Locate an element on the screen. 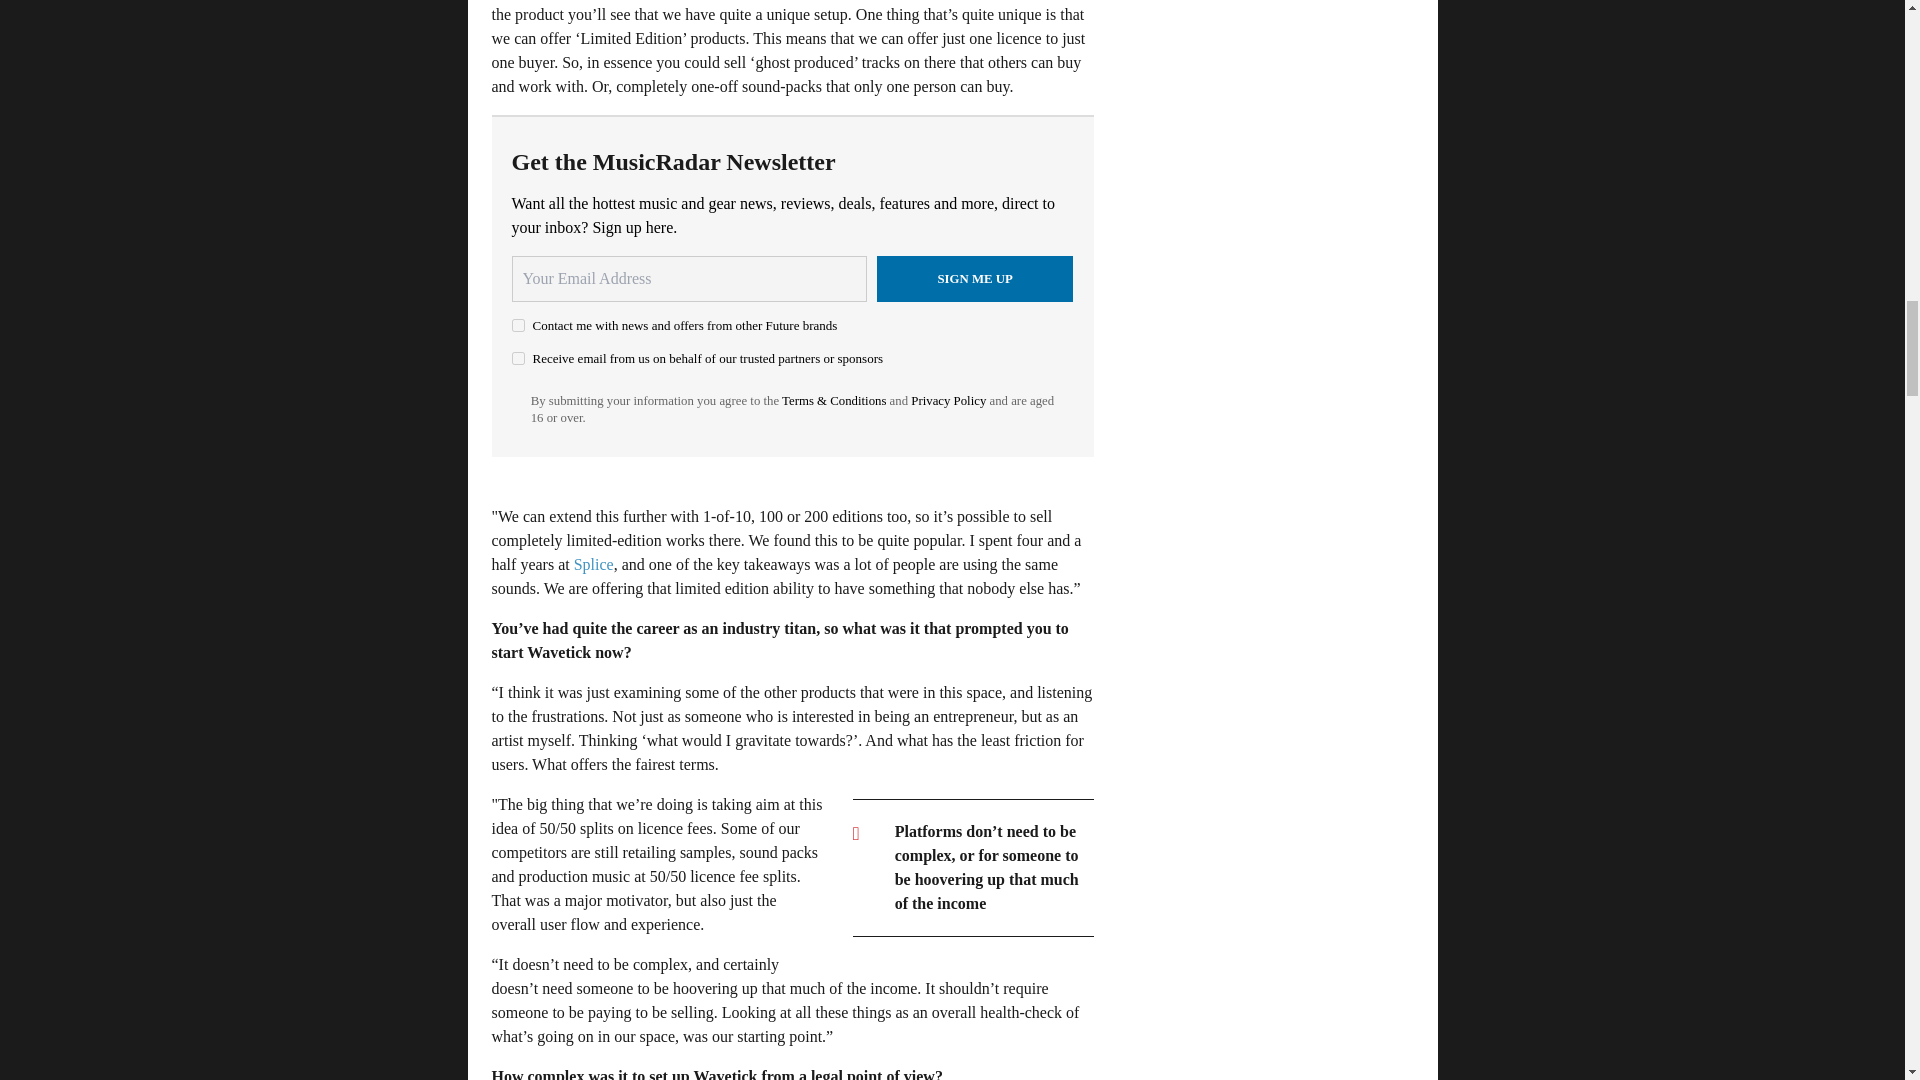 Image resolution: width=1920 pixels, height=1080 pixels. on is located at coordinates (518, 324).